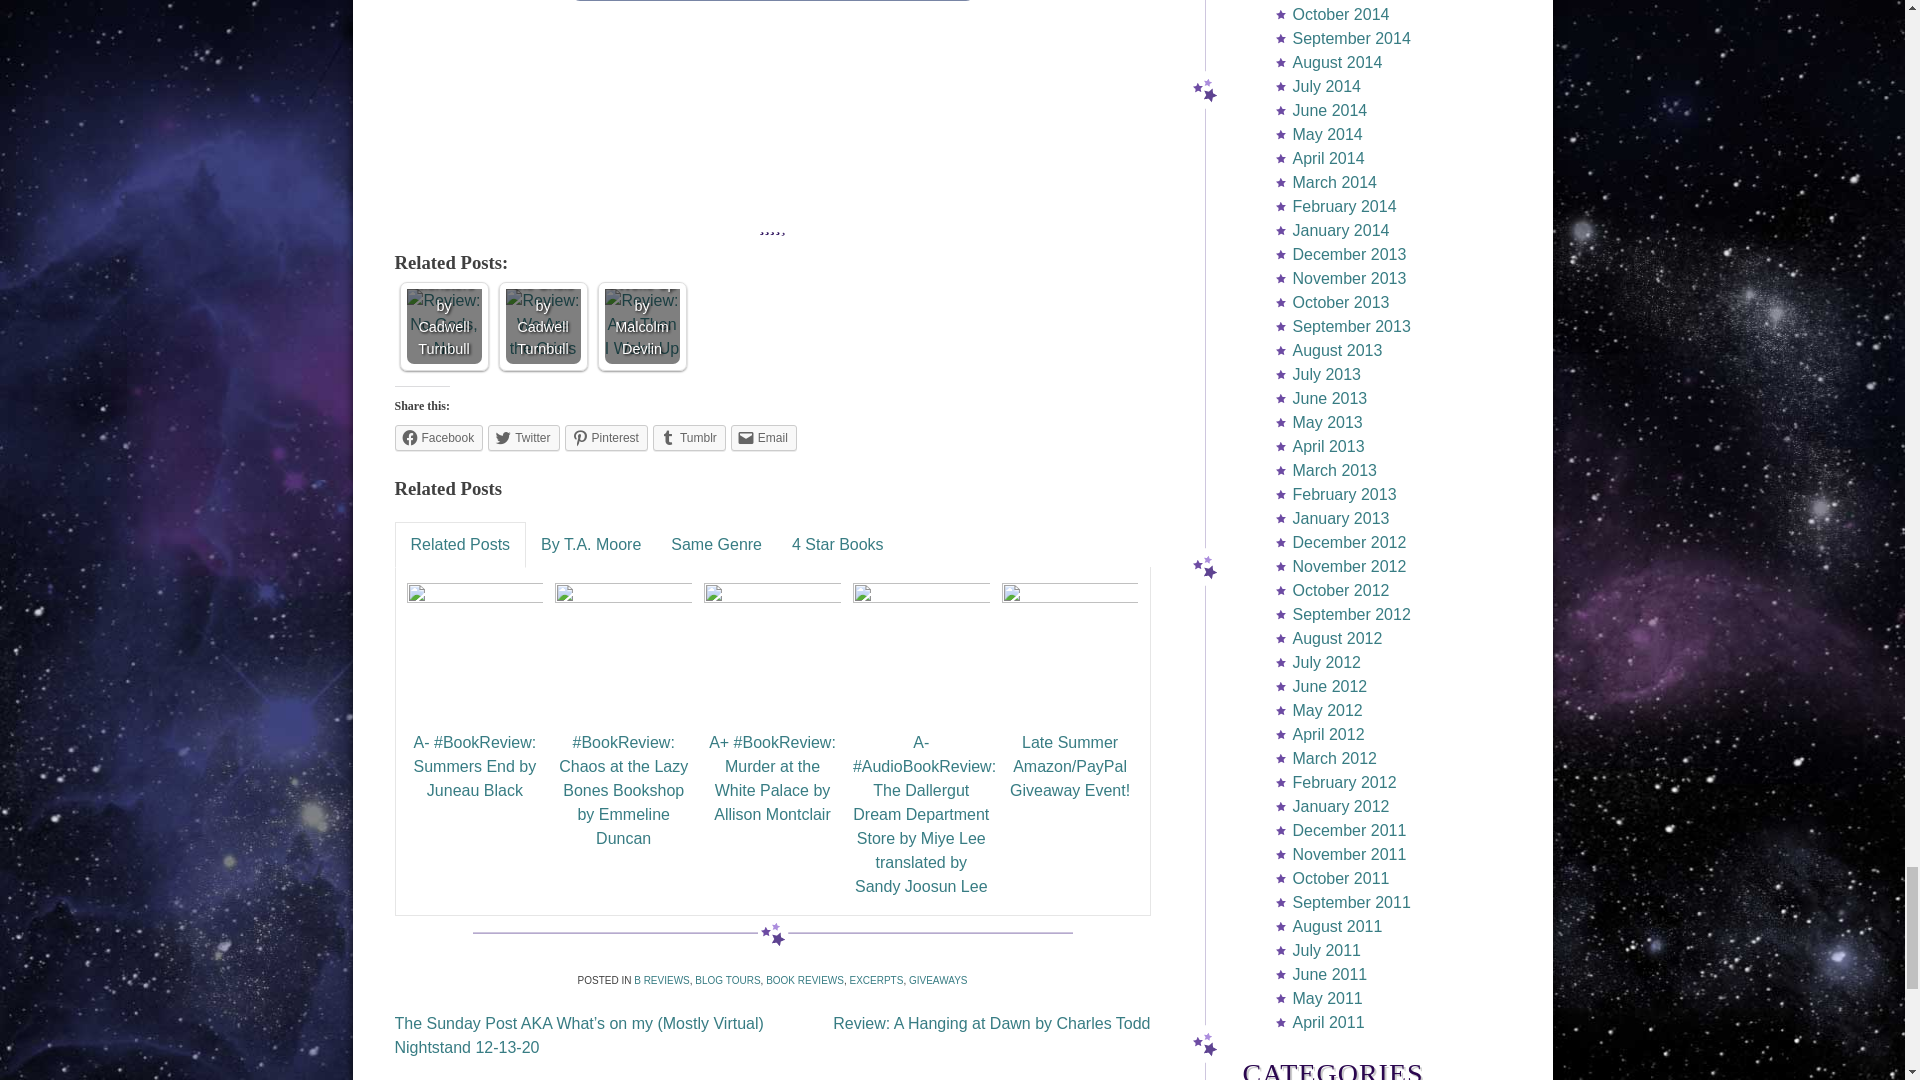  I want to click on Review: And Then I Woke Up by Malcolm Devlin, so click(642, 326).